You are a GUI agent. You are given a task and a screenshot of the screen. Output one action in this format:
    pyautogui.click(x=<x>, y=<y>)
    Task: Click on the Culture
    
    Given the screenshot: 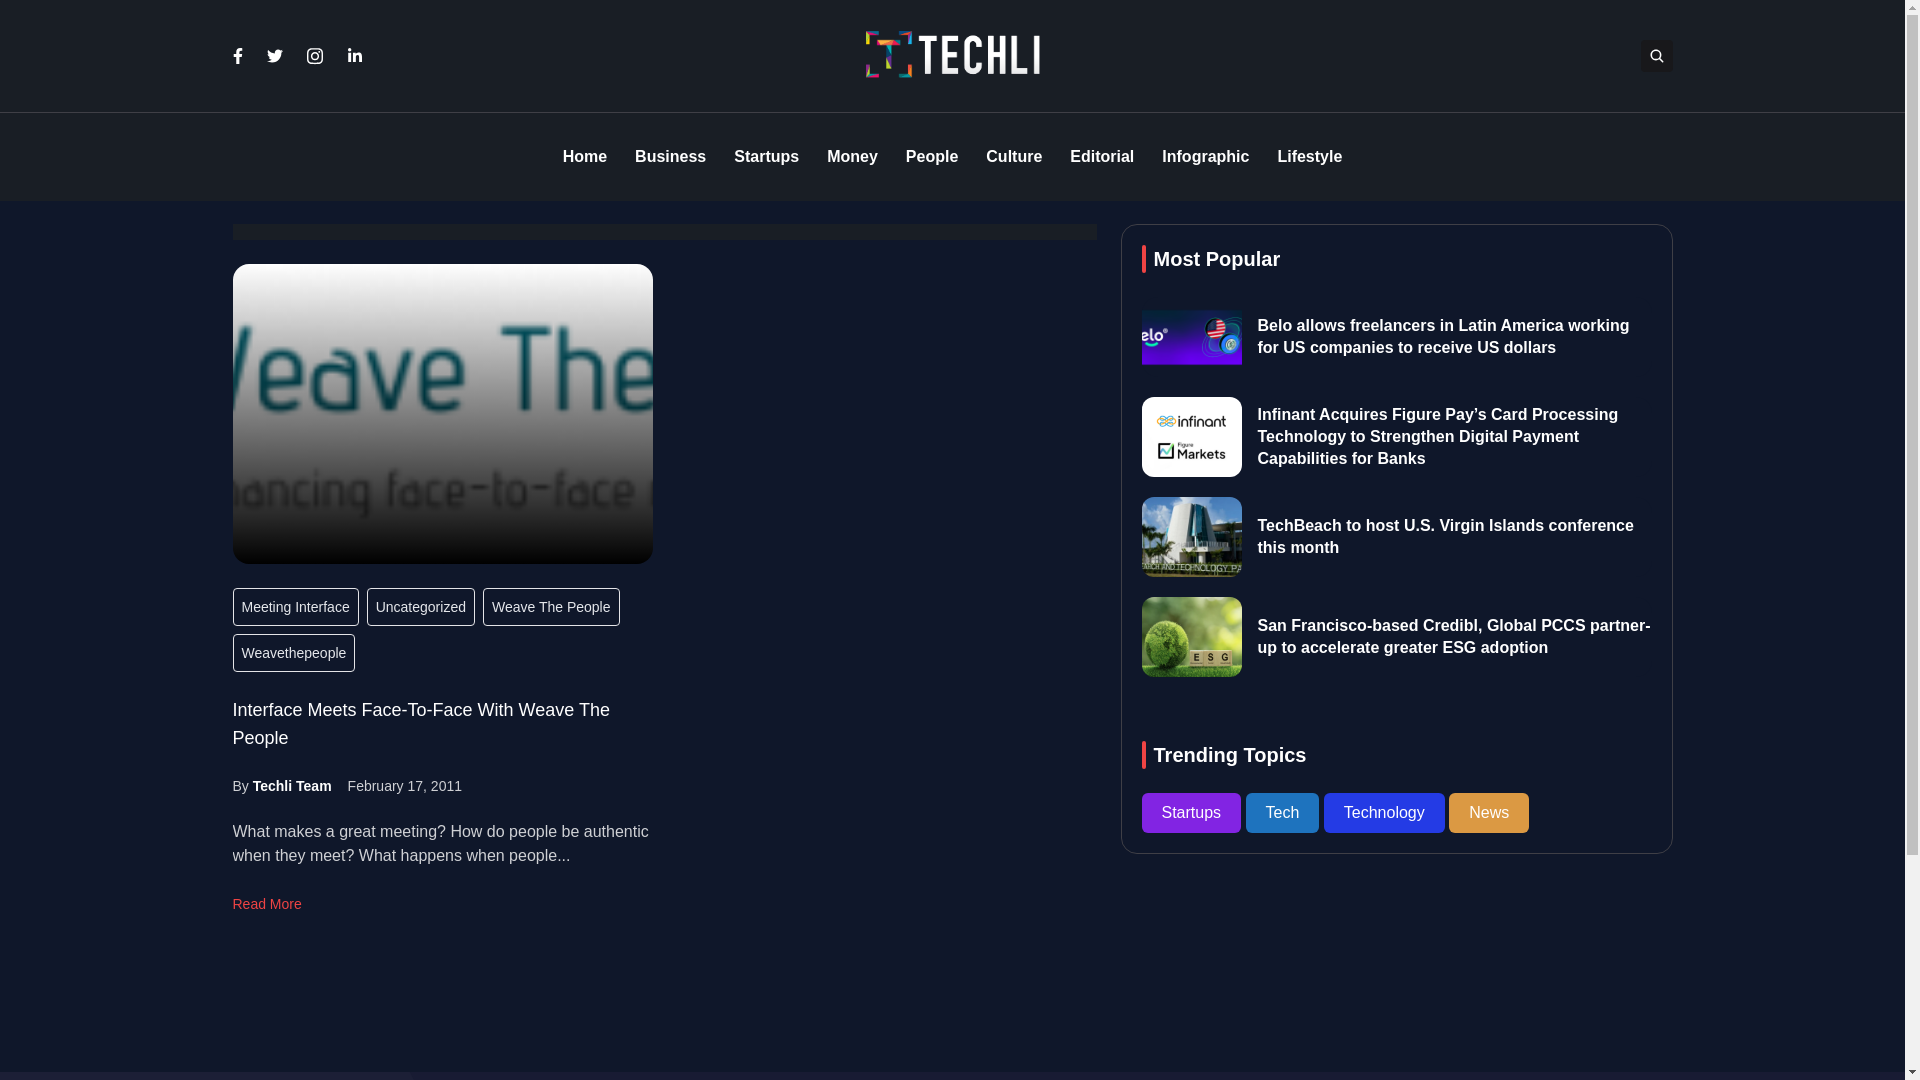 What is the action you would take?
    pyautogui.click(x=1014, y=157)
    